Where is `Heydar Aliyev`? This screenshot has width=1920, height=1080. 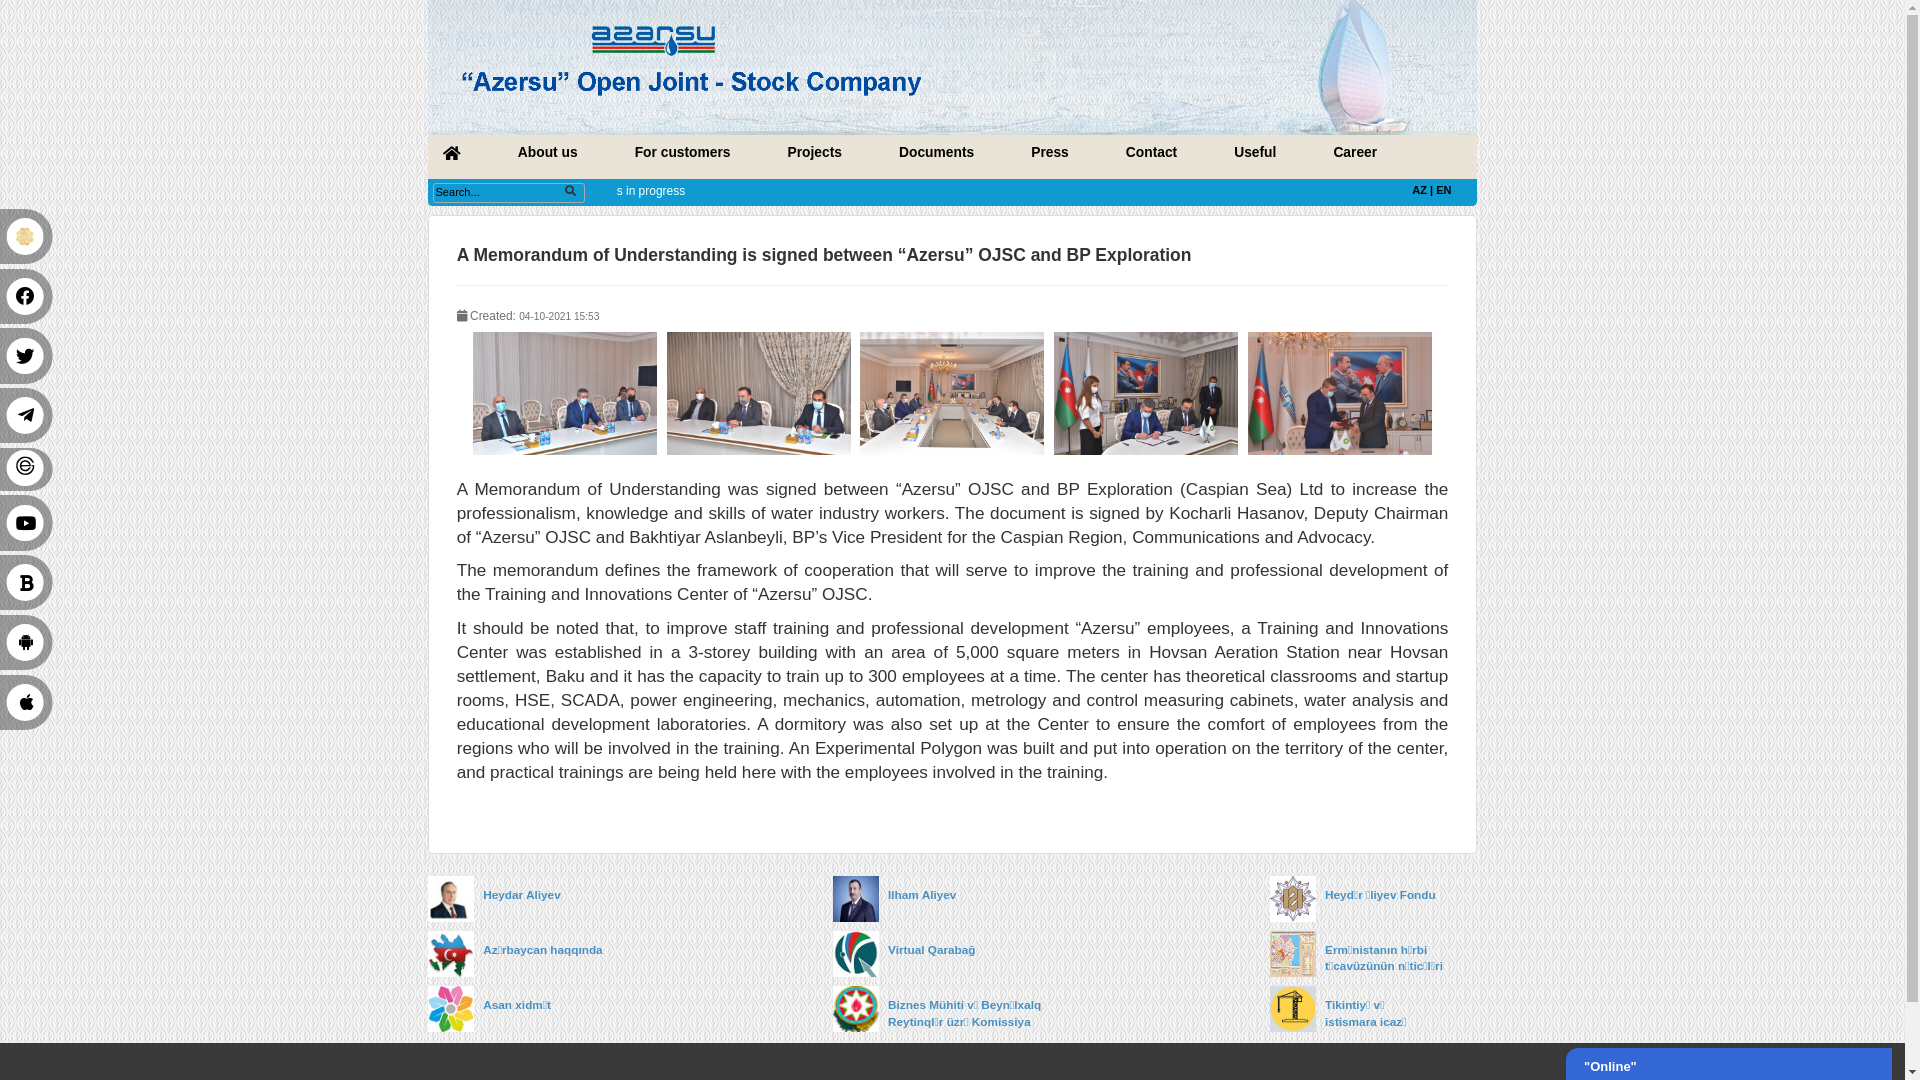 Heydar Aliyev is located at coordinates (645, 967).